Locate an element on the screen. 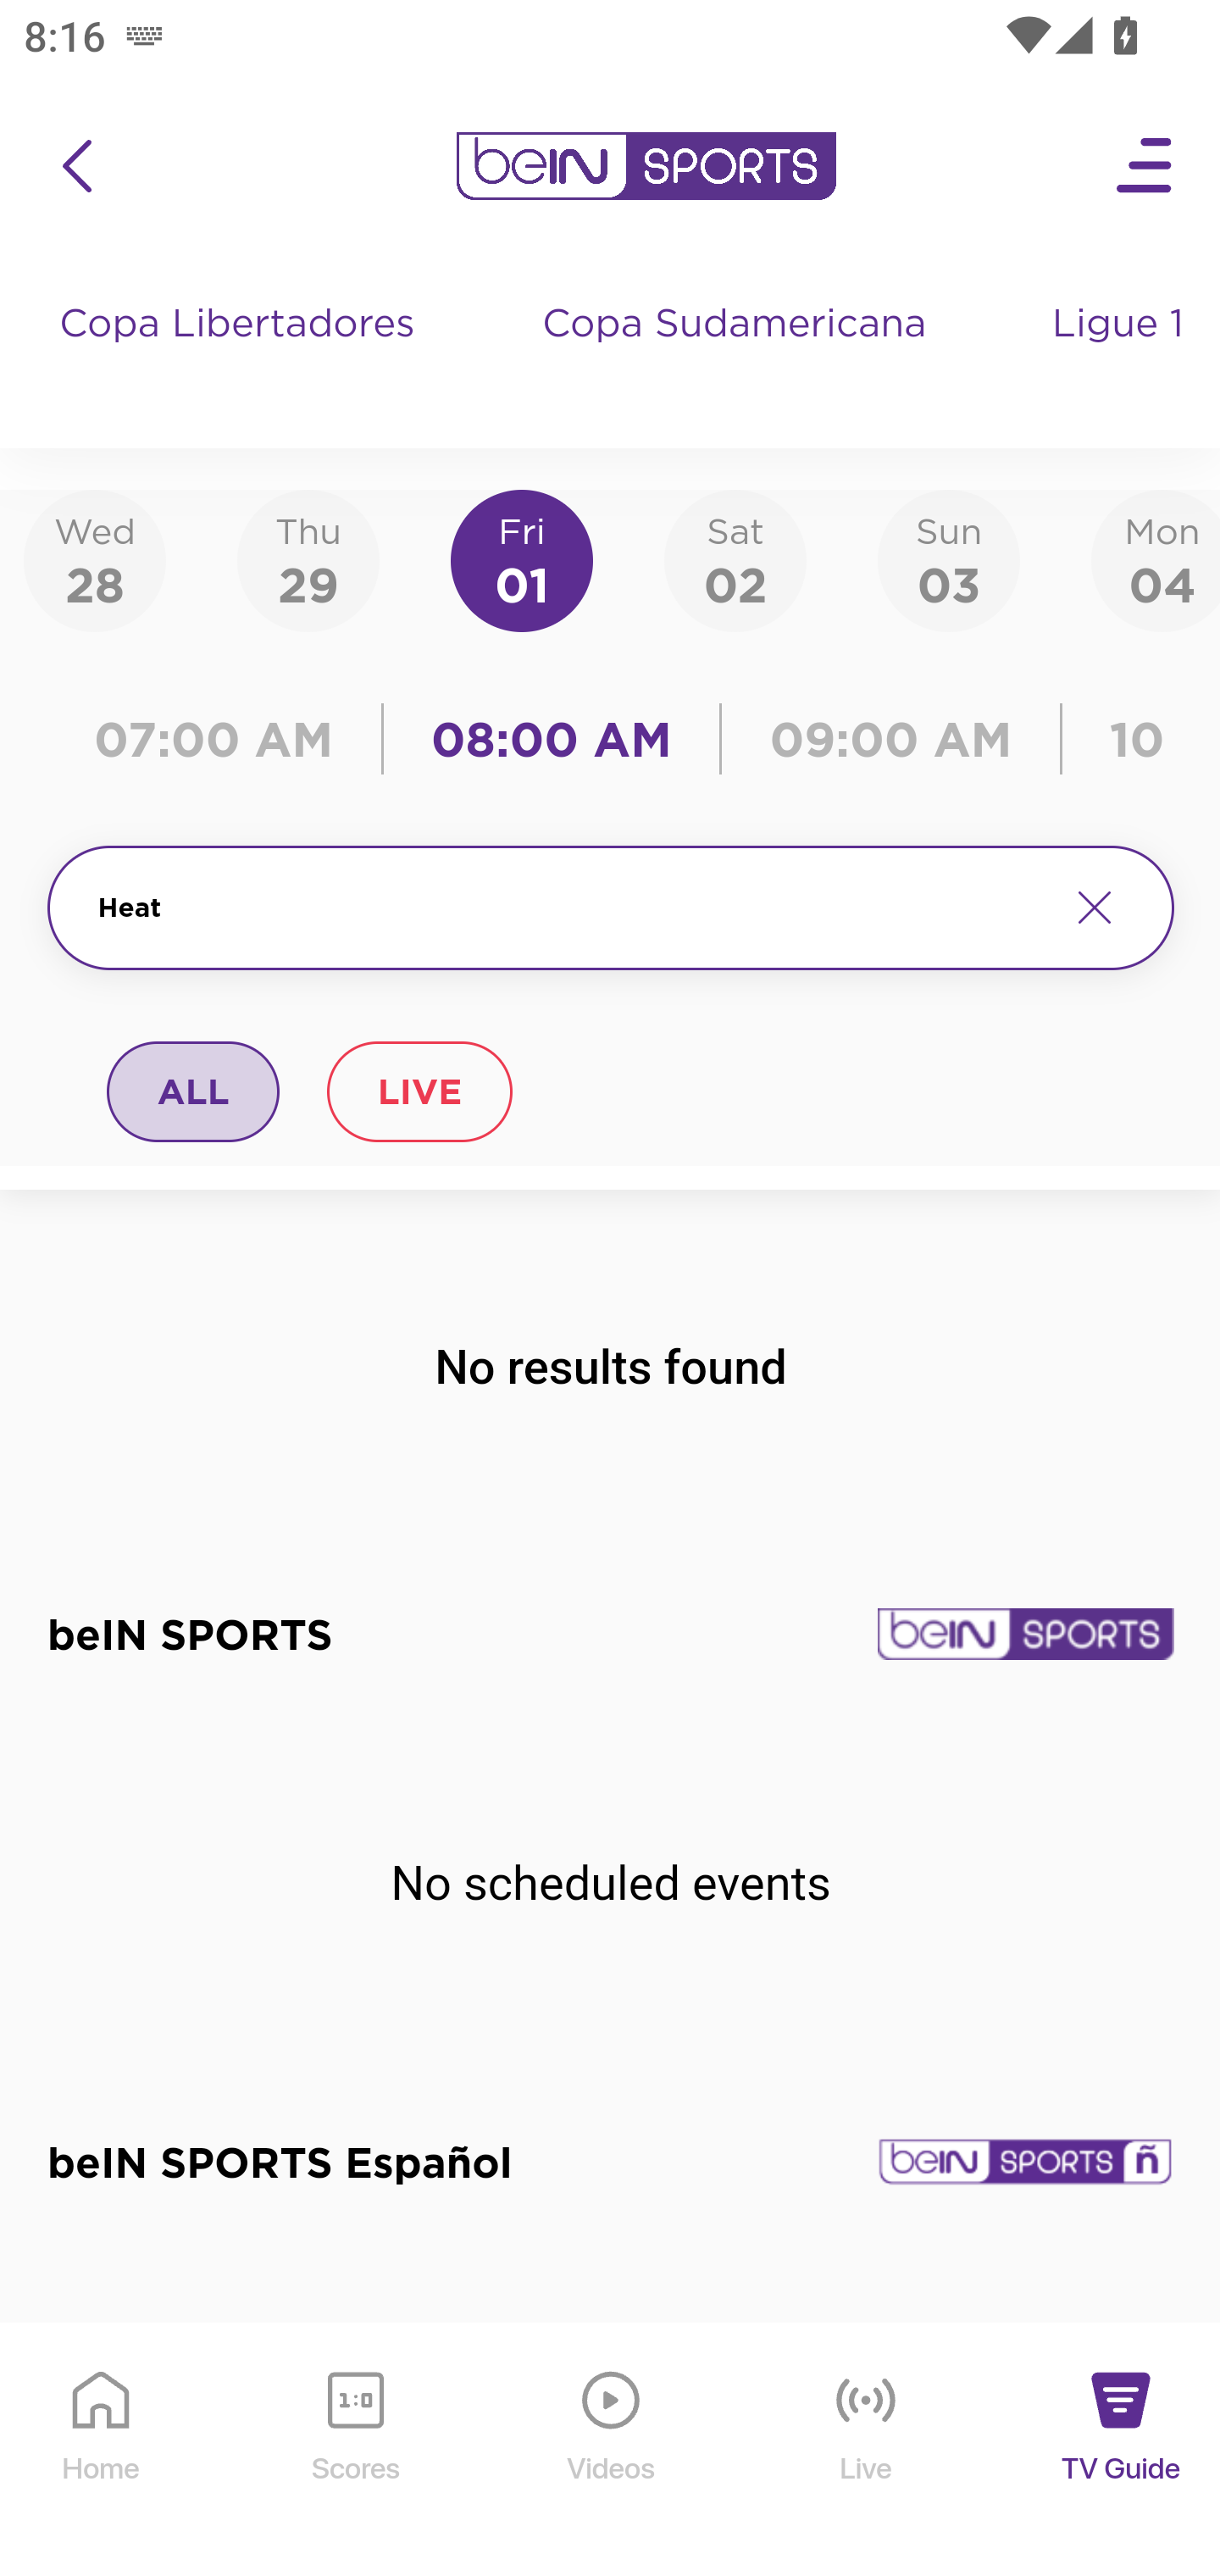 The width and height of the screenshot is (1220, 2576). Copa Libertadores is located at coordinates (241, 356).